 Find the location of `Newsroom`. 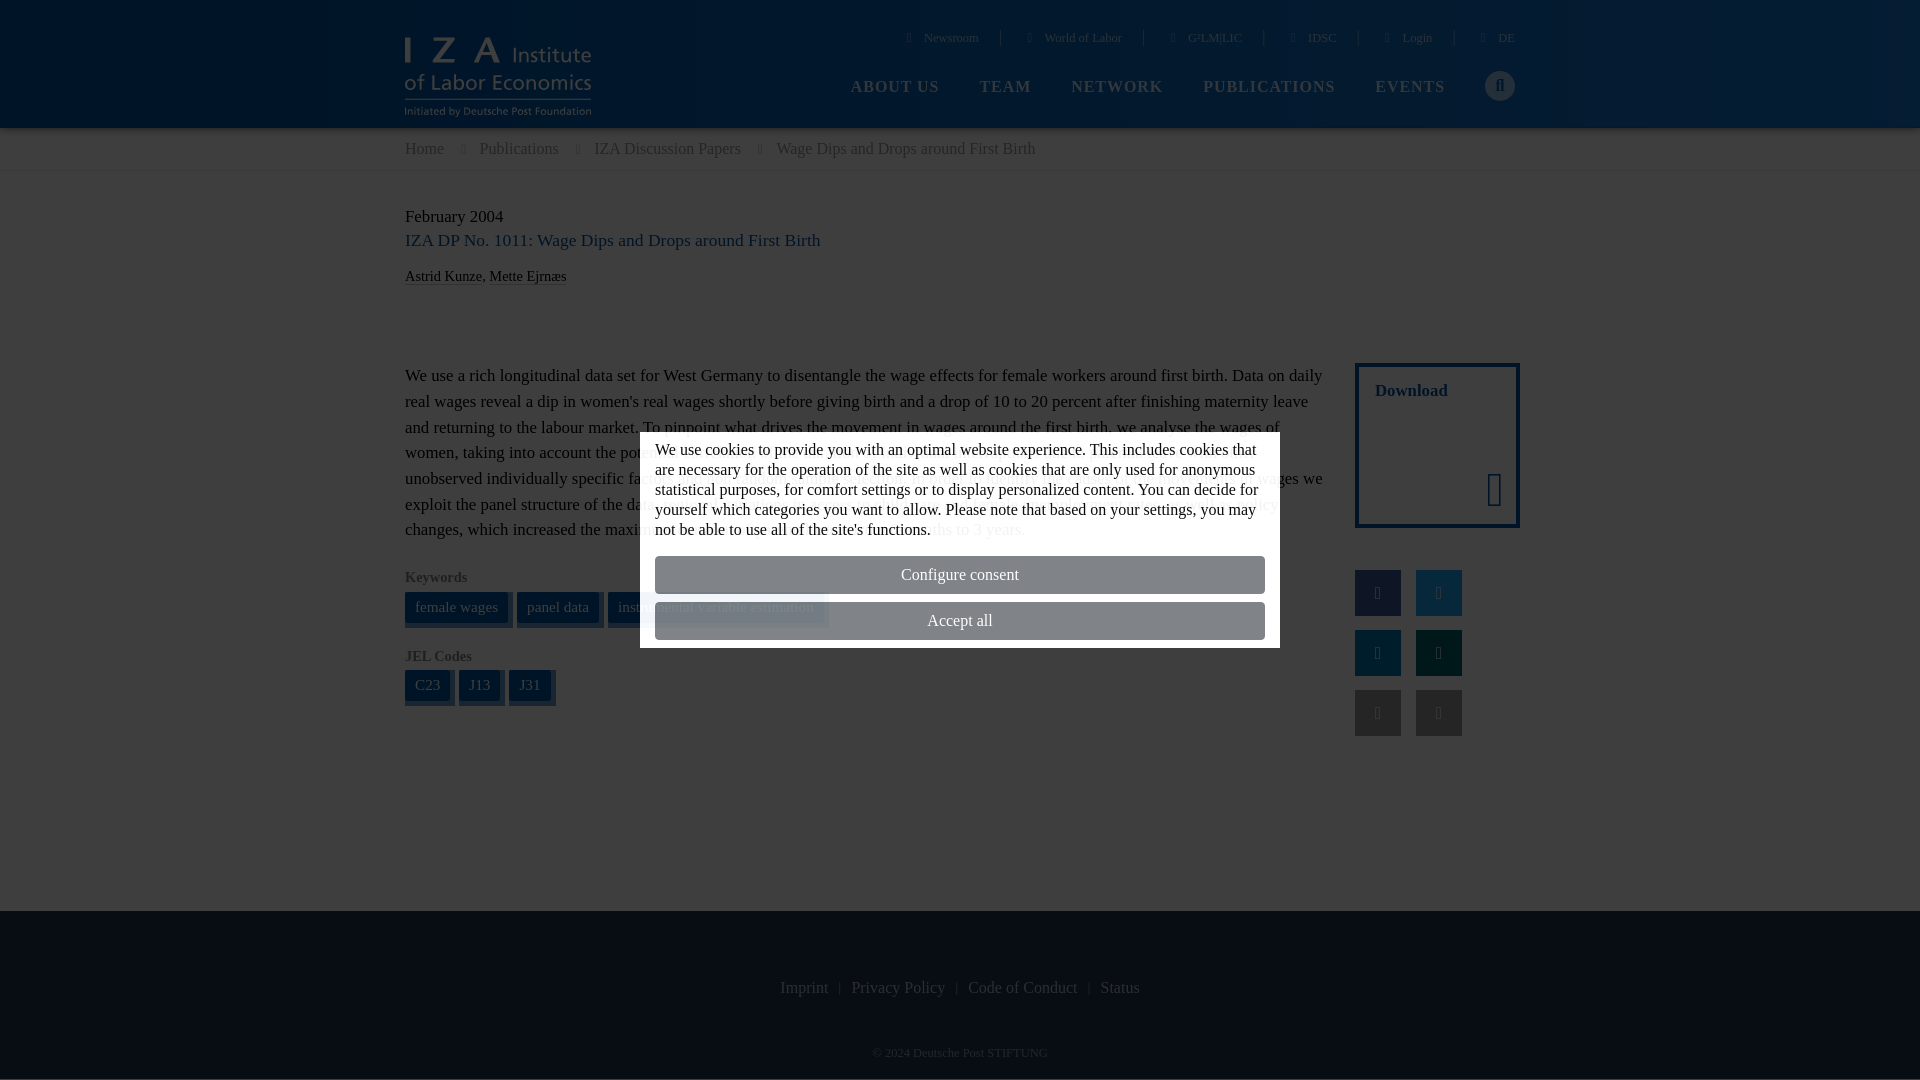

Newsroom is located at coordinates (940, 40).